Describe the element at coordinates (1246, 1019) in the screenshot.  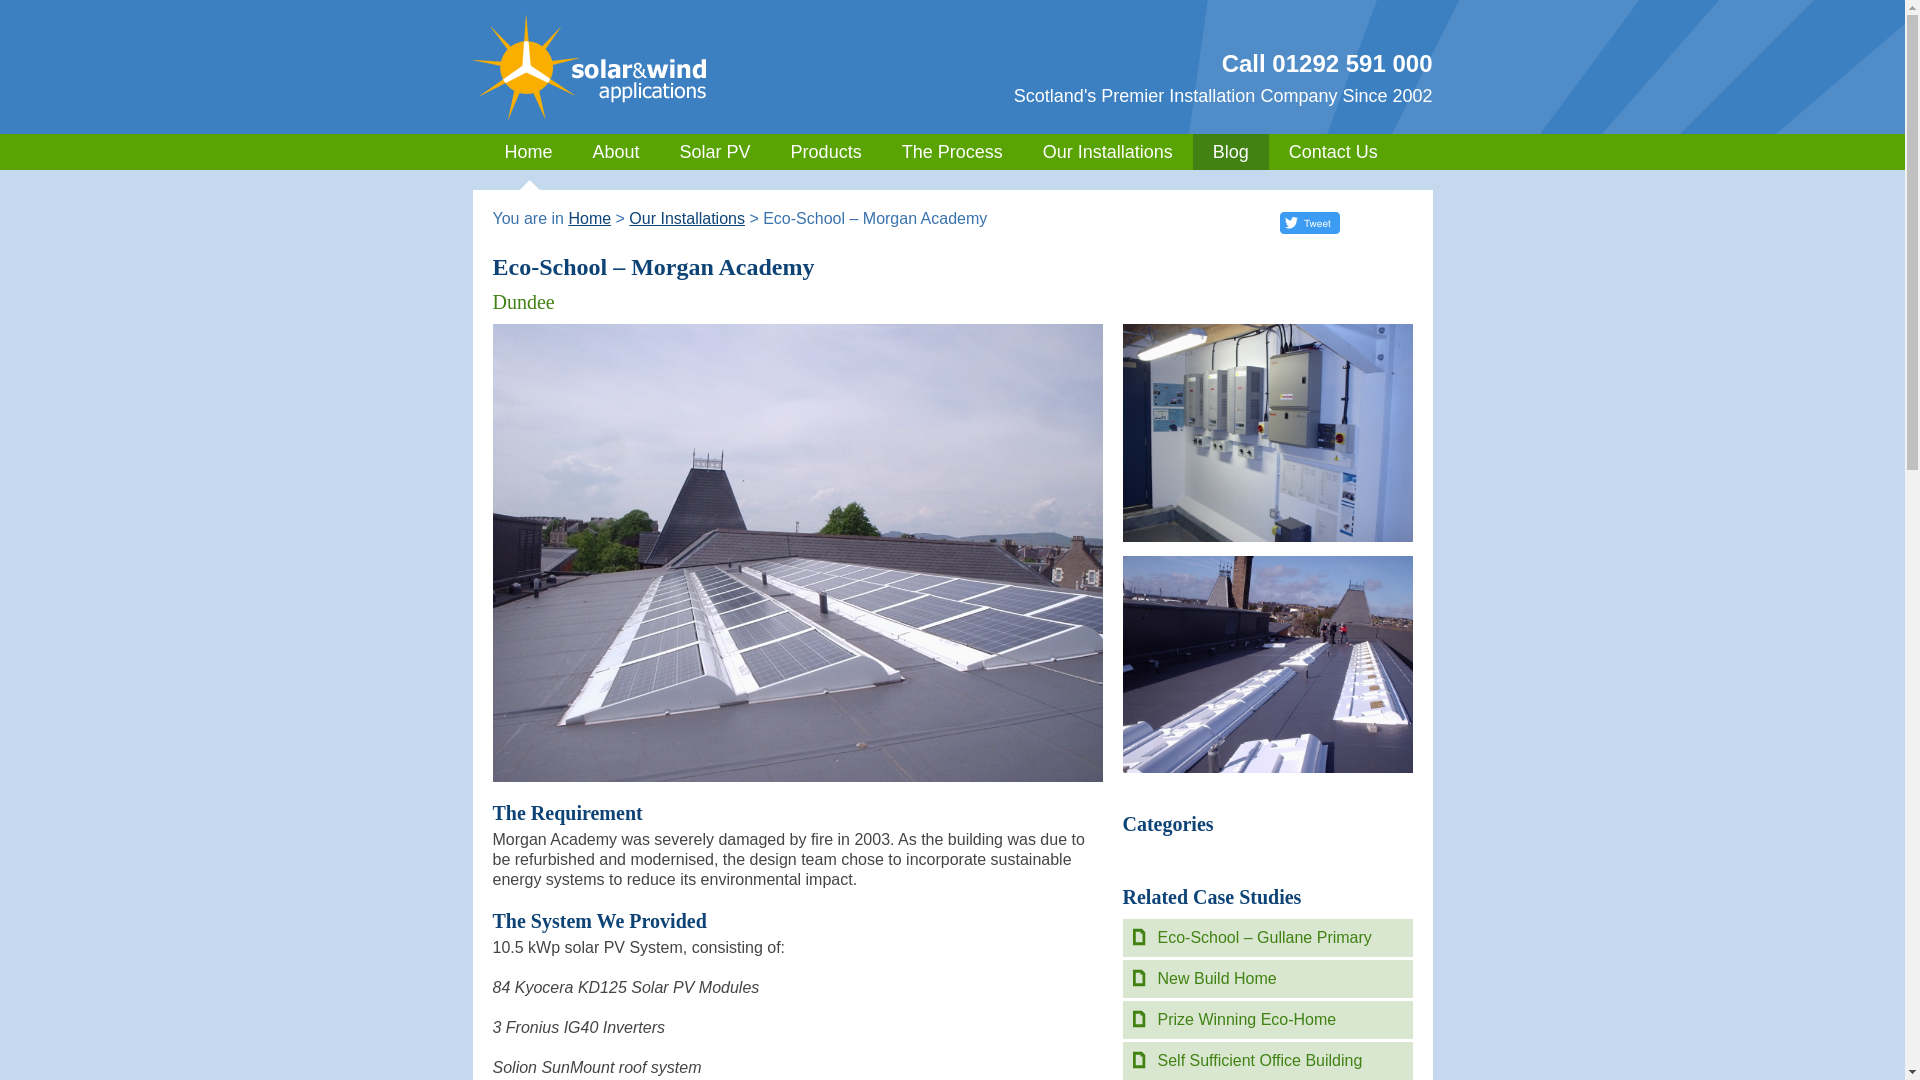
I see `Prize Winning Eco-Home` at that location.